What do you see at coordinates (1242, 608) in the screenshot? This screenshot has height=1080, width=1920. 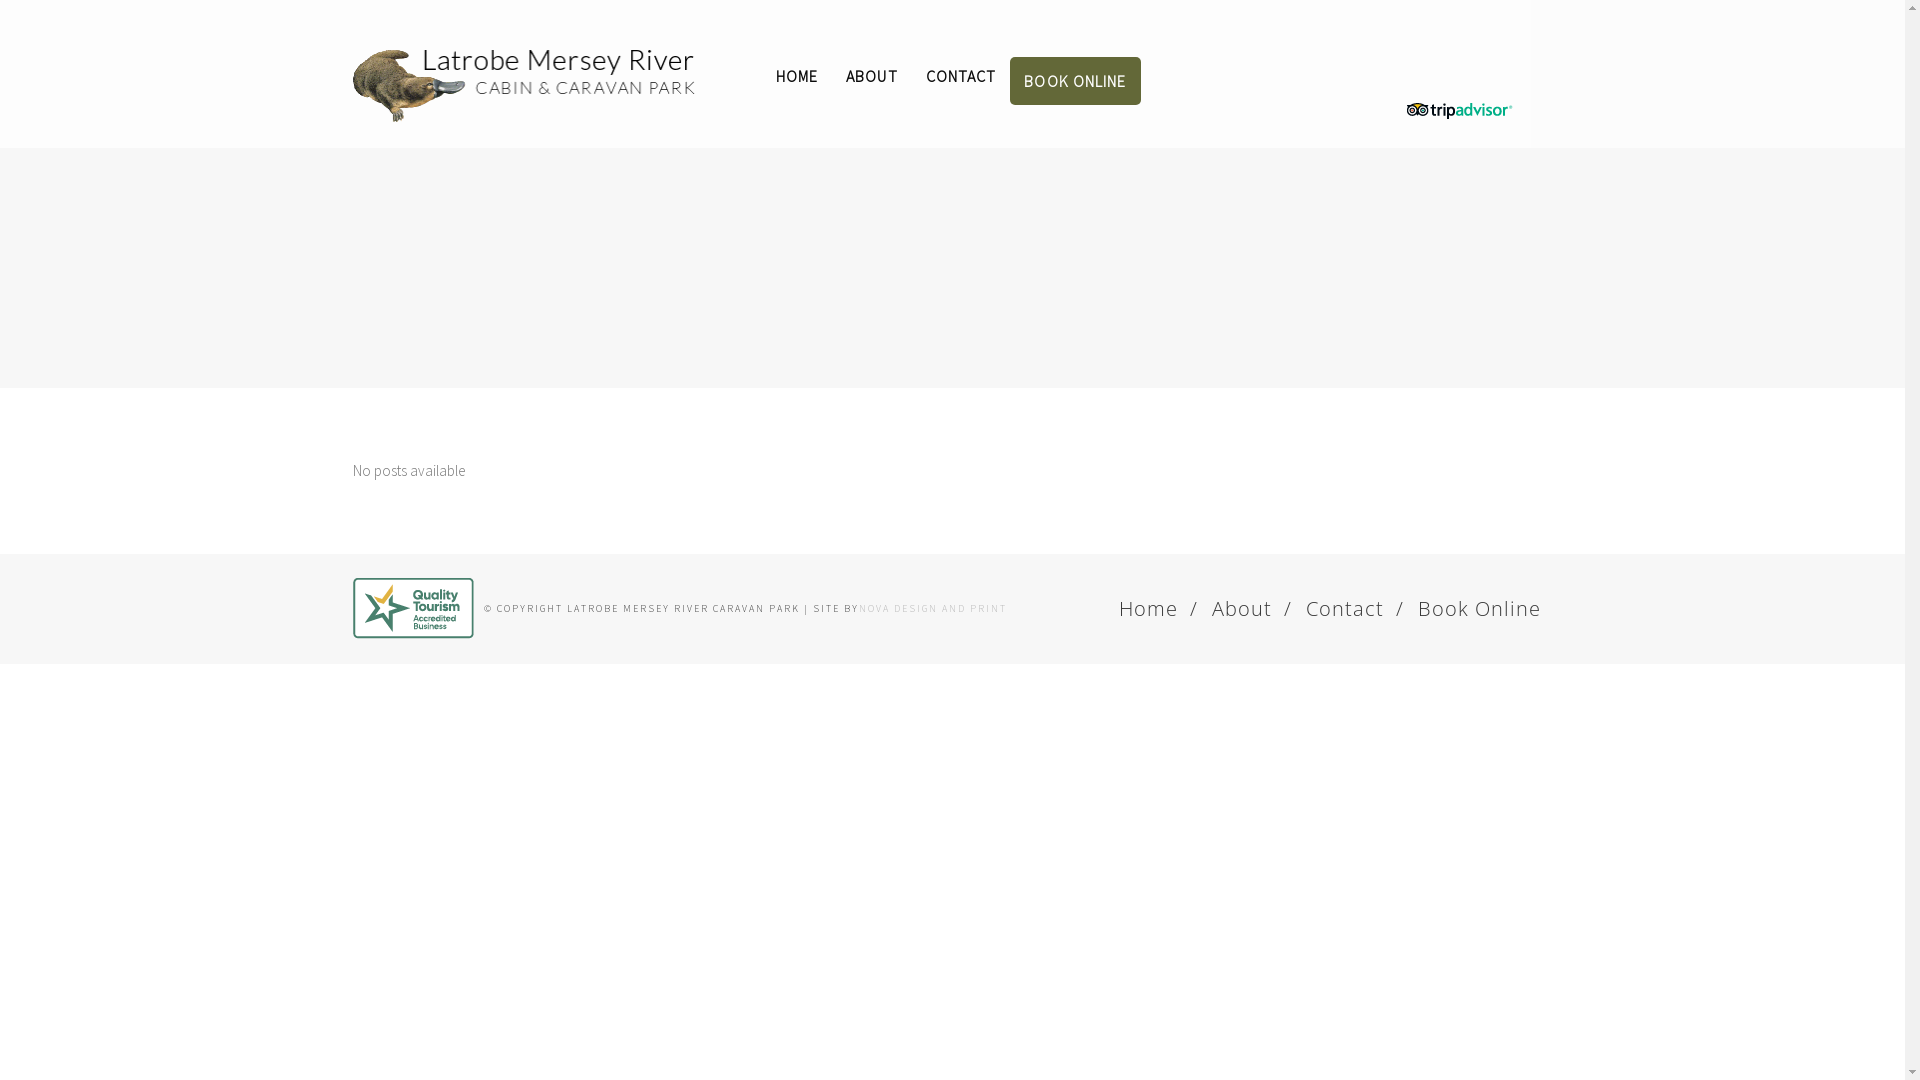 I see `About` at bounding box center [1242, 608].